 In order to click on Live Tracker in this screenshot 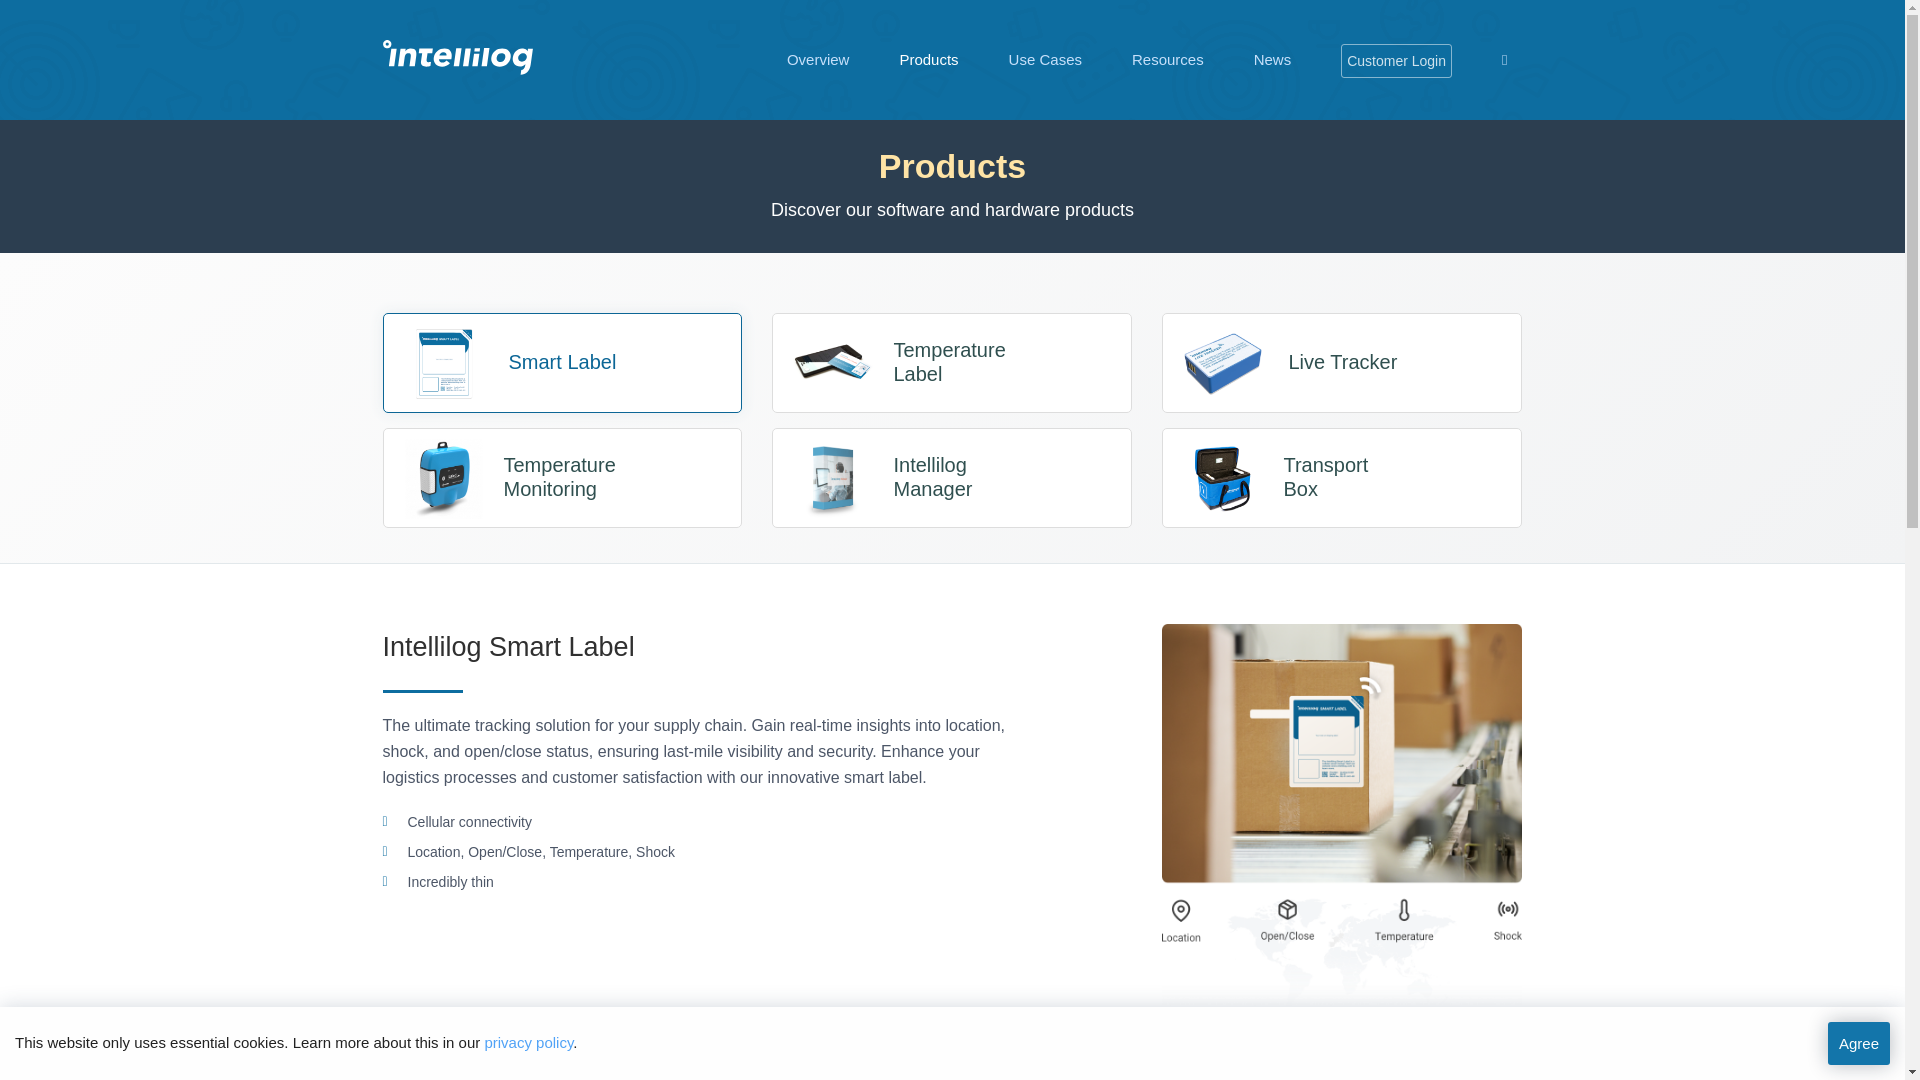, I will do `click(952, 478)`.